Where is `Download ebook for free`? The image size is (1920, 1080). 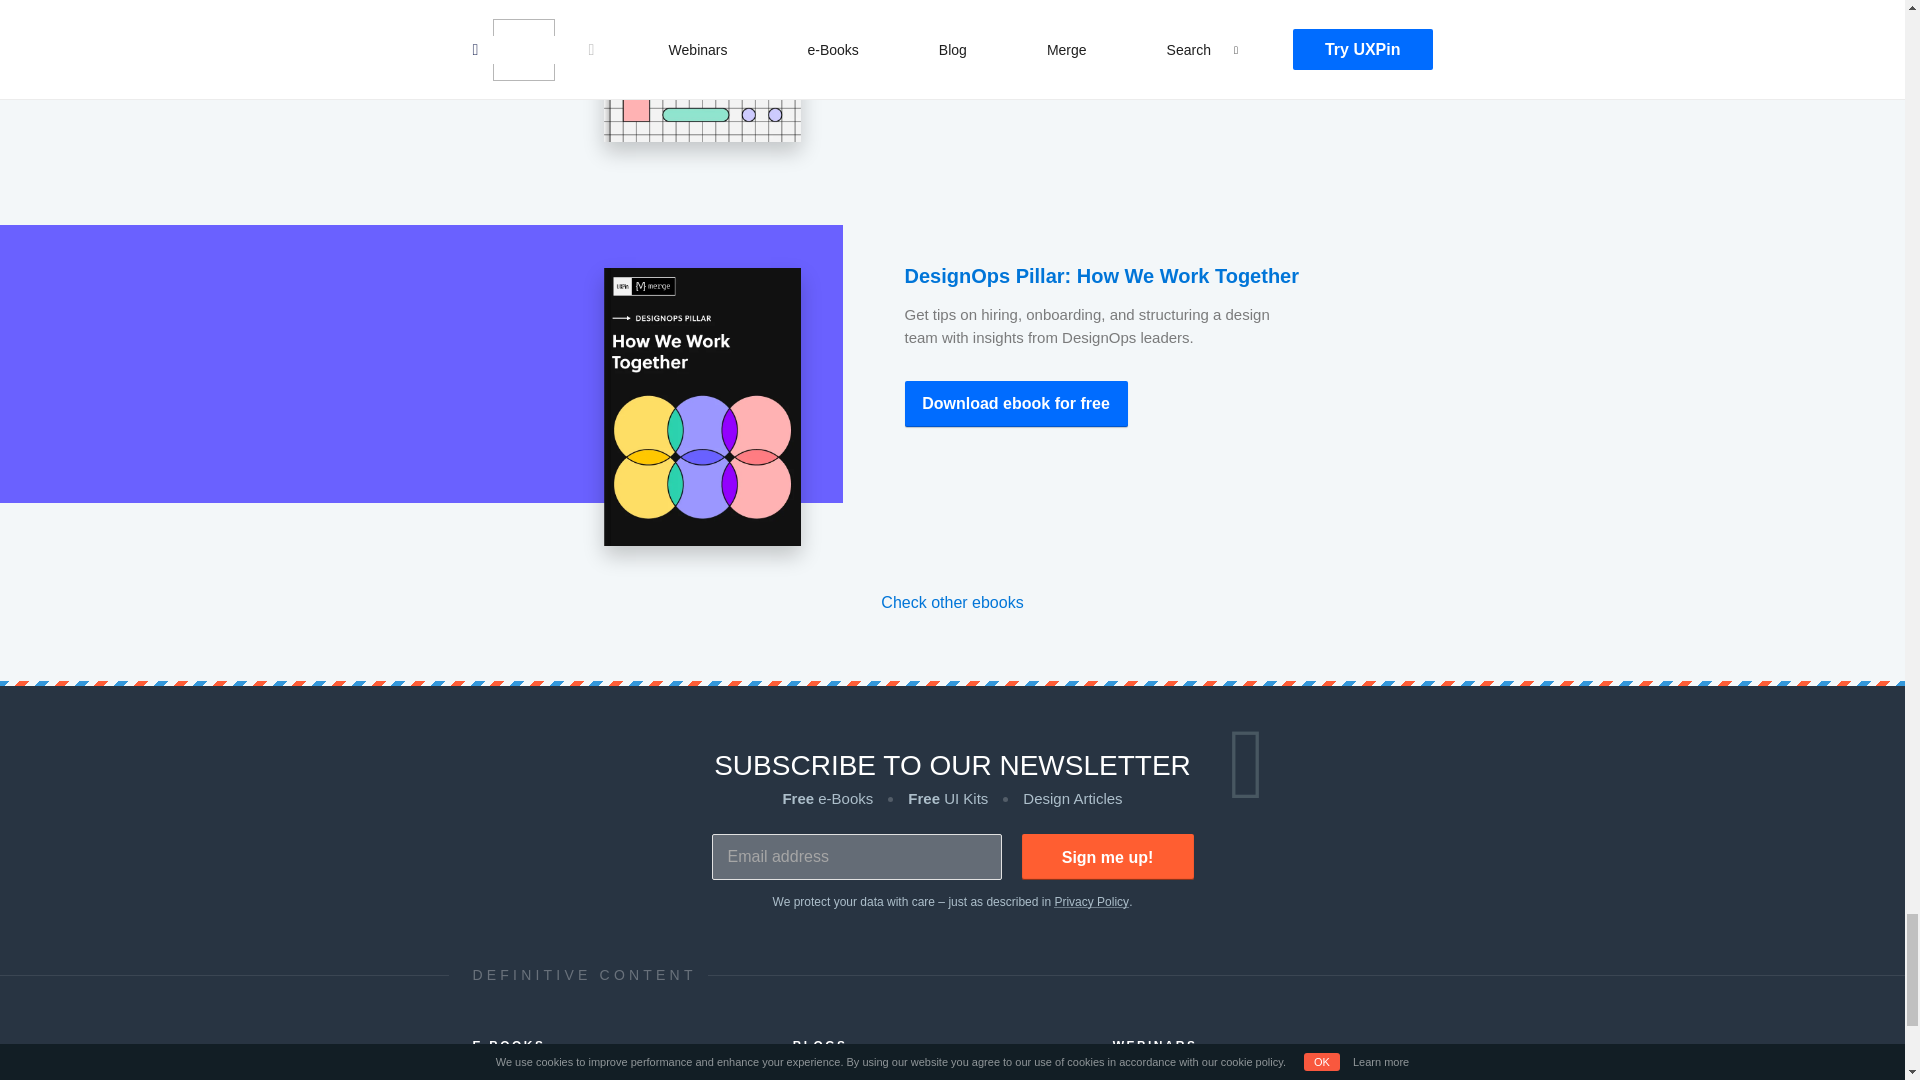
Download ebook for free is located at coordinates (1016, 404).